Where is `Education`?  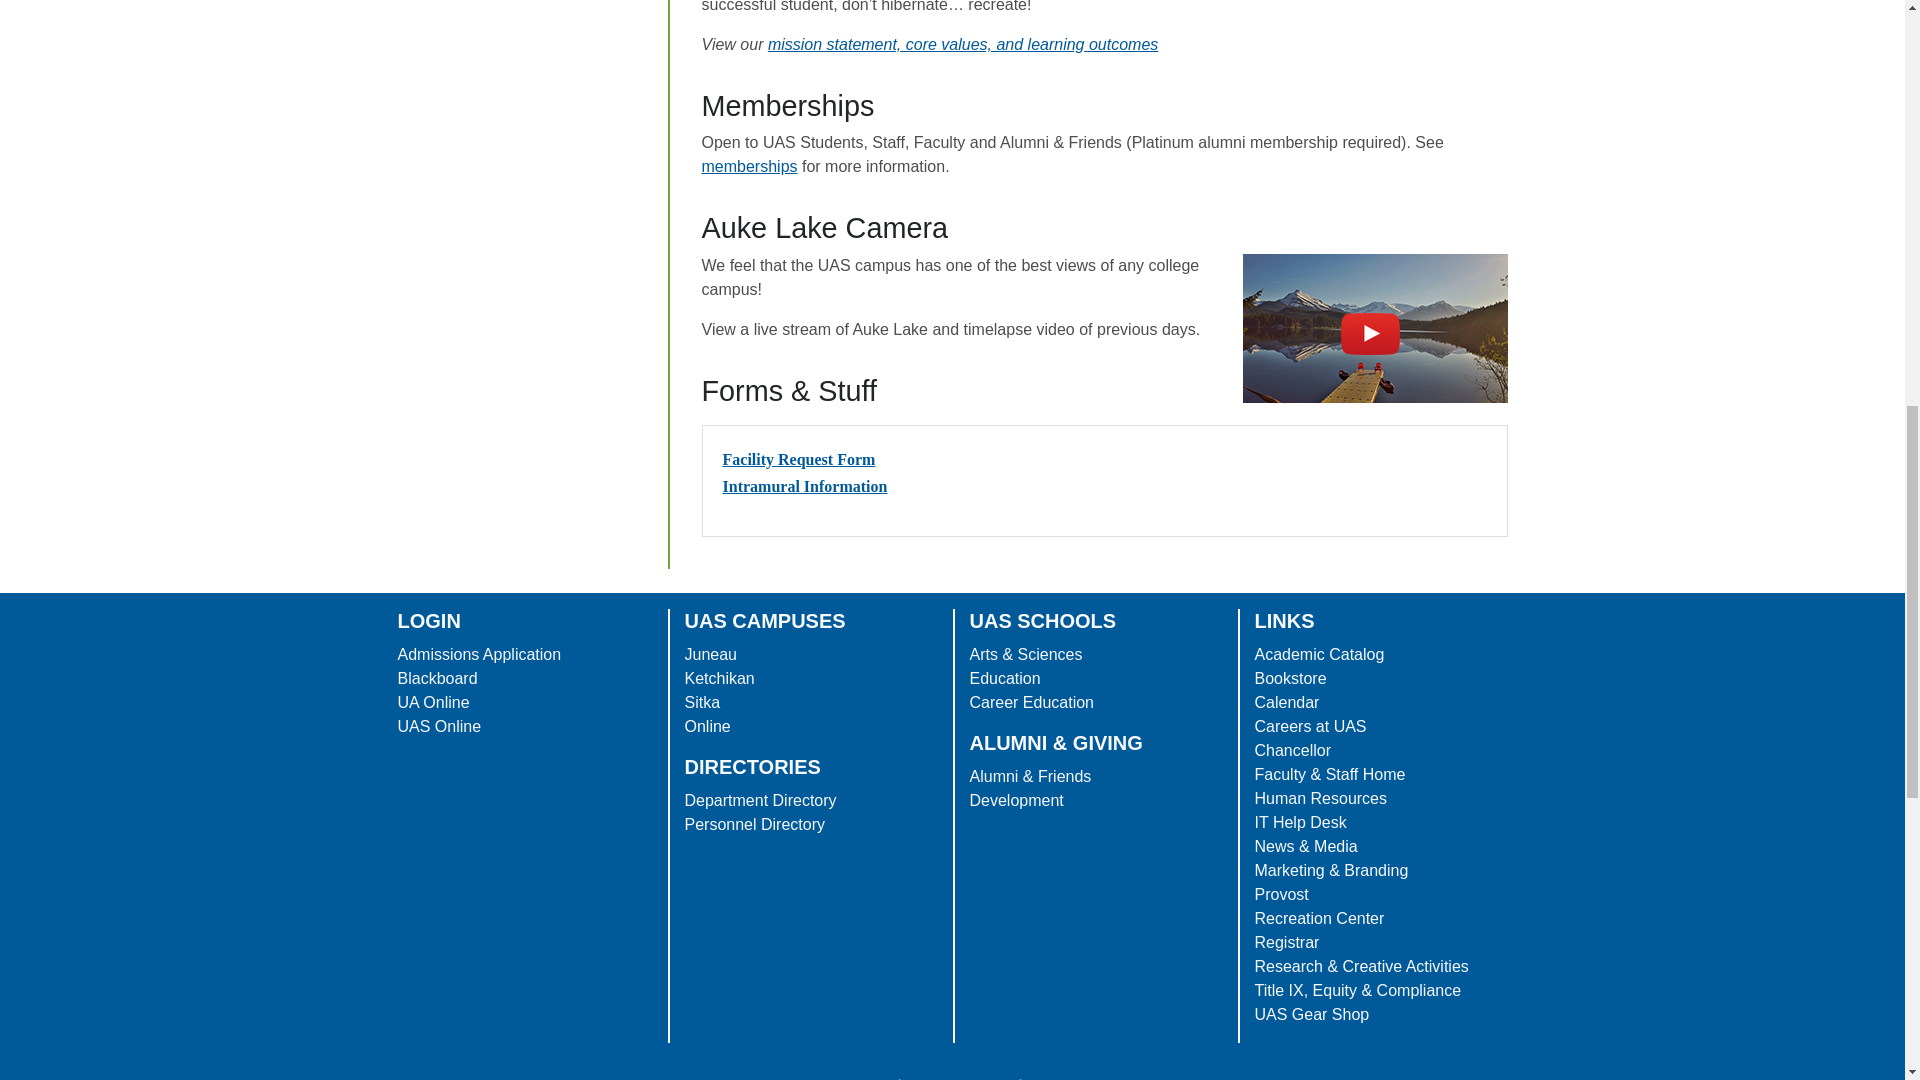 Education is located at coordinates (1004, 678).